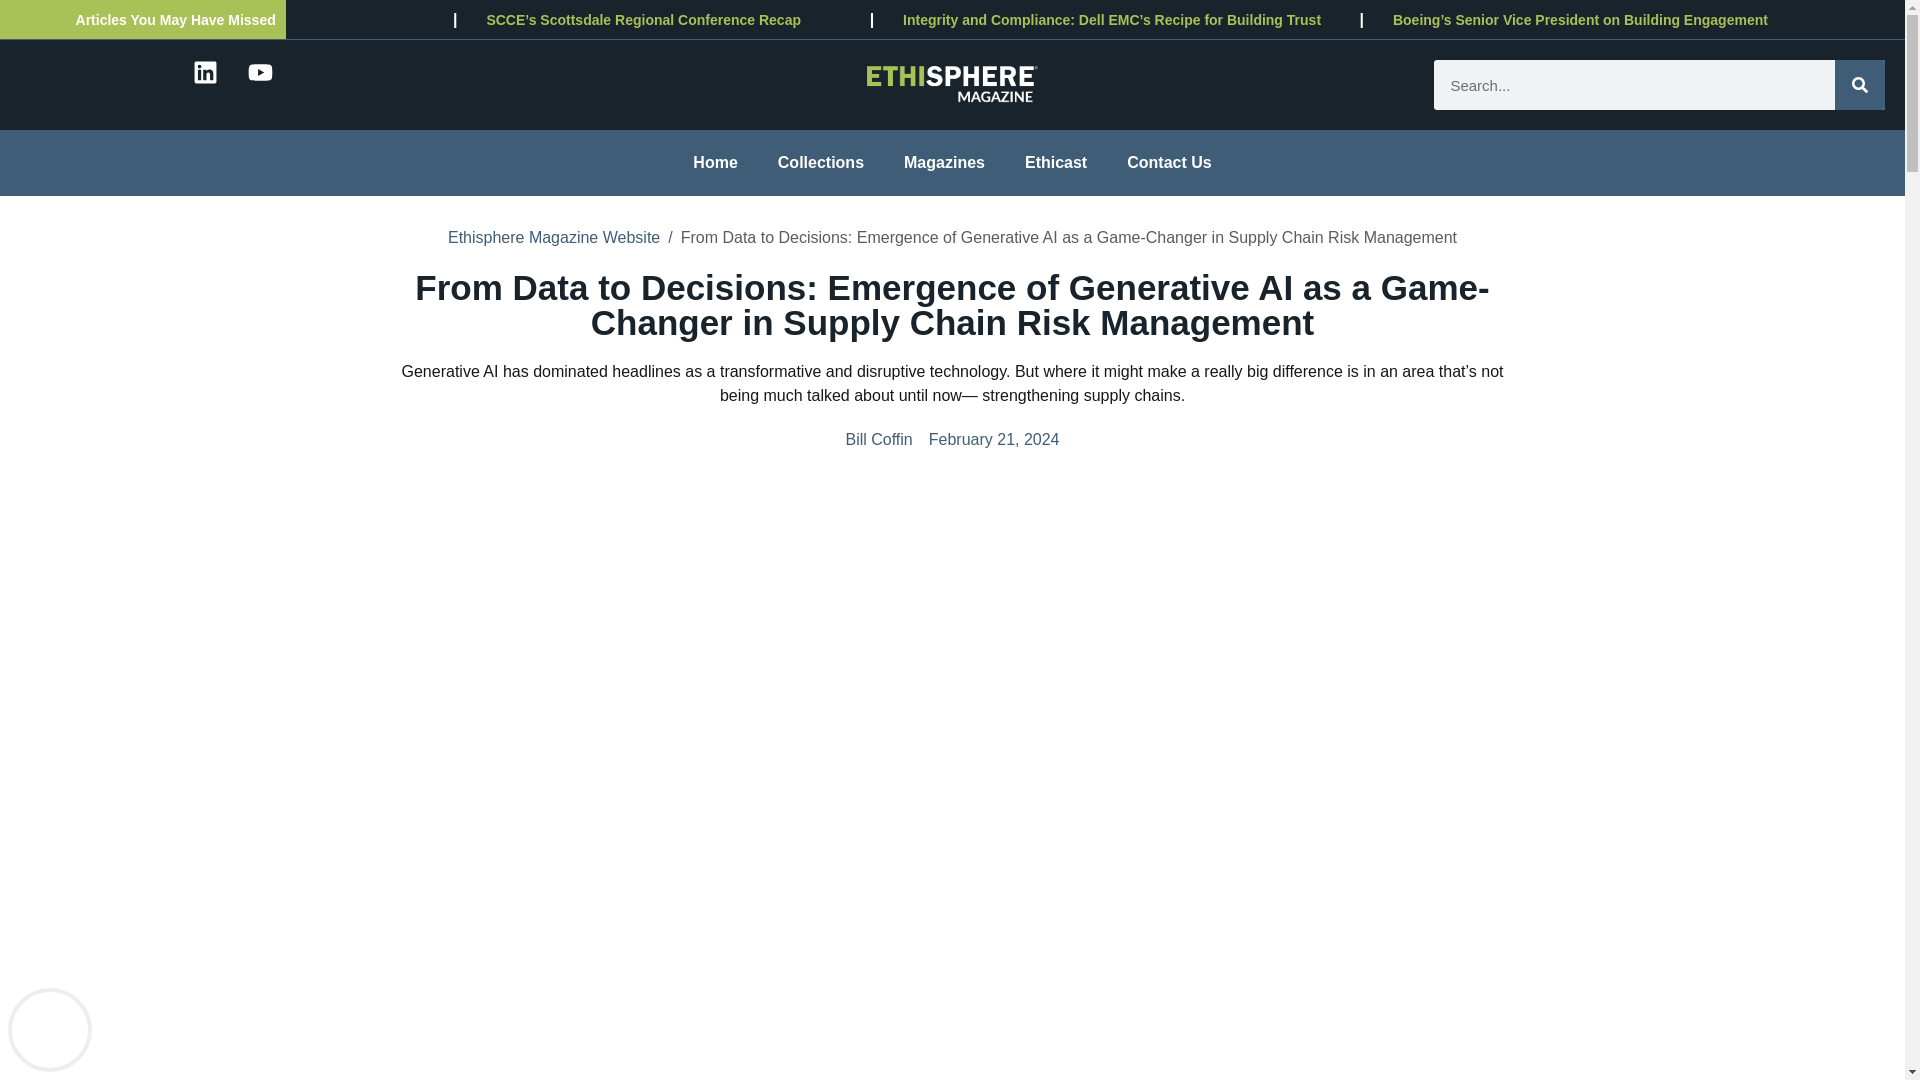 This screenshot has height=1080, width=1920. Describe the element at coordinates (944, 162) in the screenshot. I see `Magazines` at that location.